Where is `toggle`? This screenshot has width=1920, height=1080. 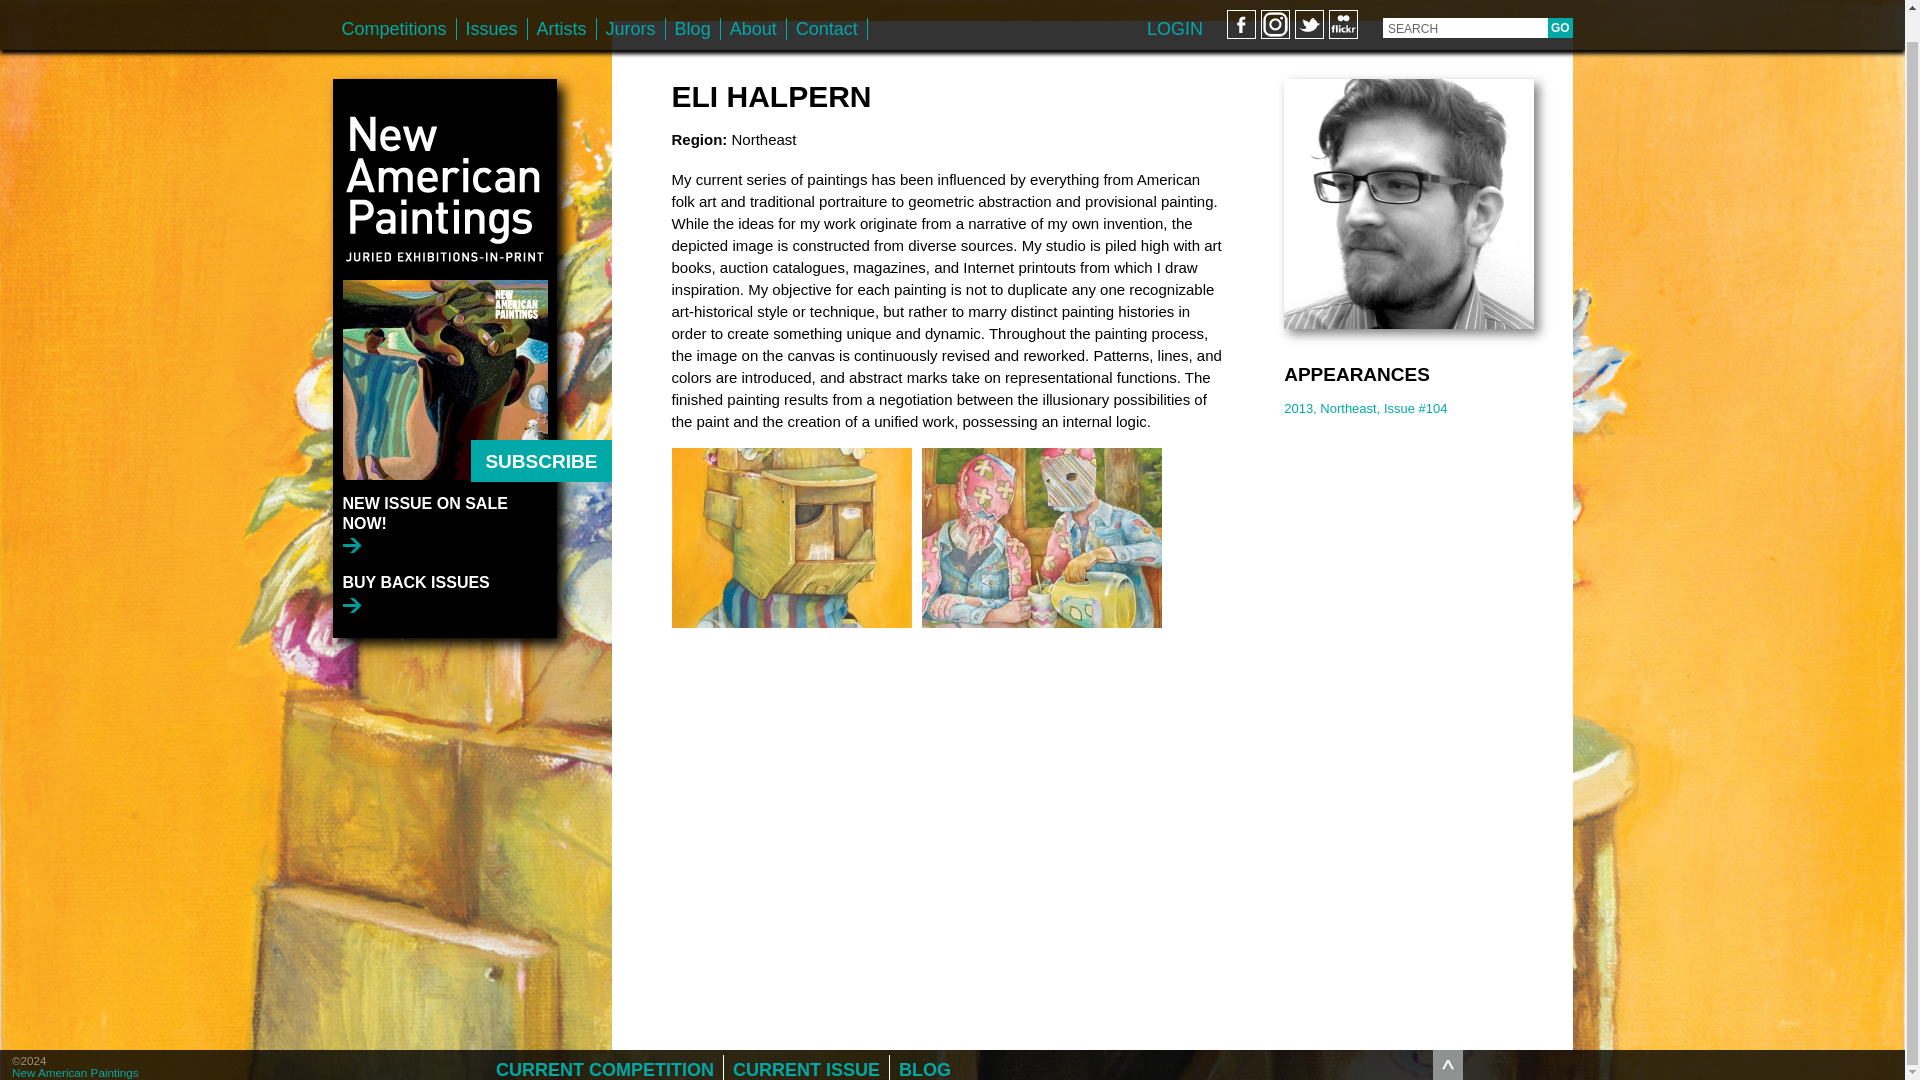 toggle is located at coordinates (1448, 1035).